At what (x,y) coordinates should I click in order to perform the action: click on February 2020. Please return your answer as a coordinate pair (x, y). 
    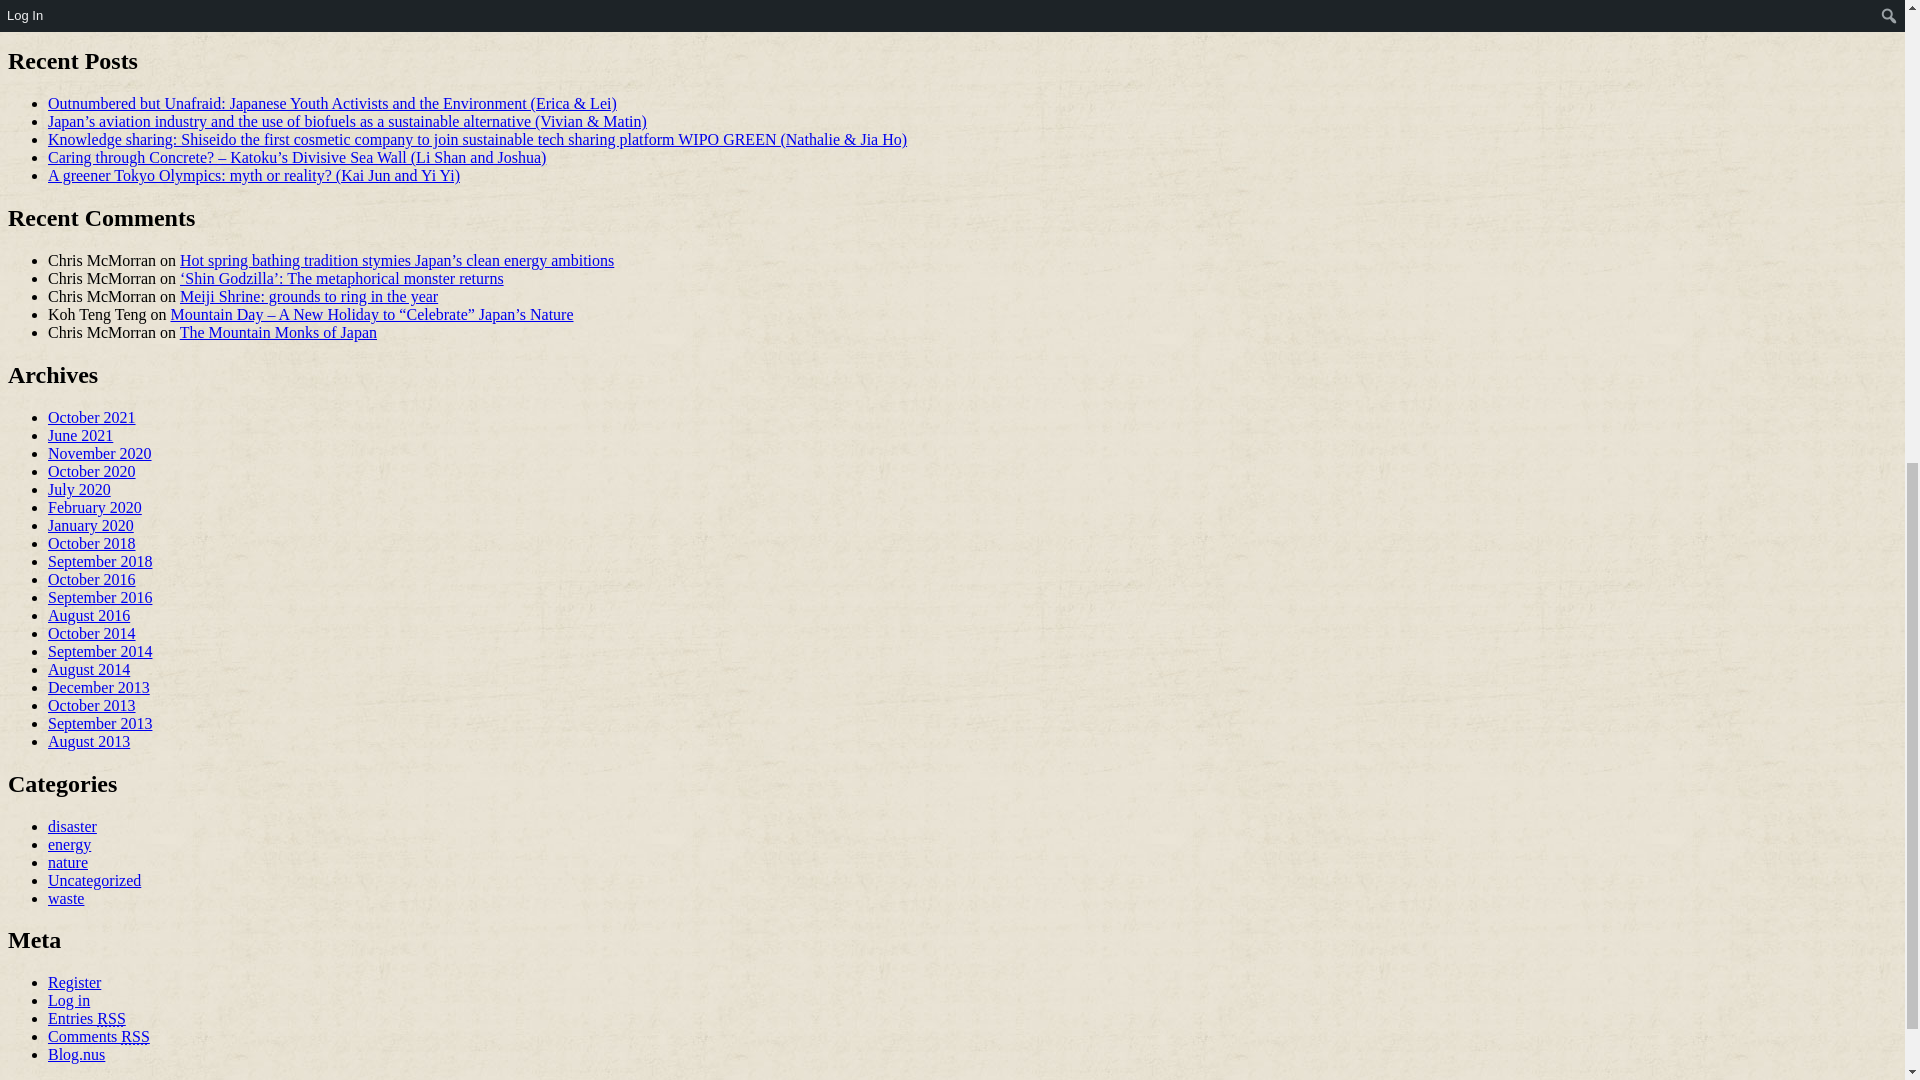
    Looking at the image, I should click on (95, 507).